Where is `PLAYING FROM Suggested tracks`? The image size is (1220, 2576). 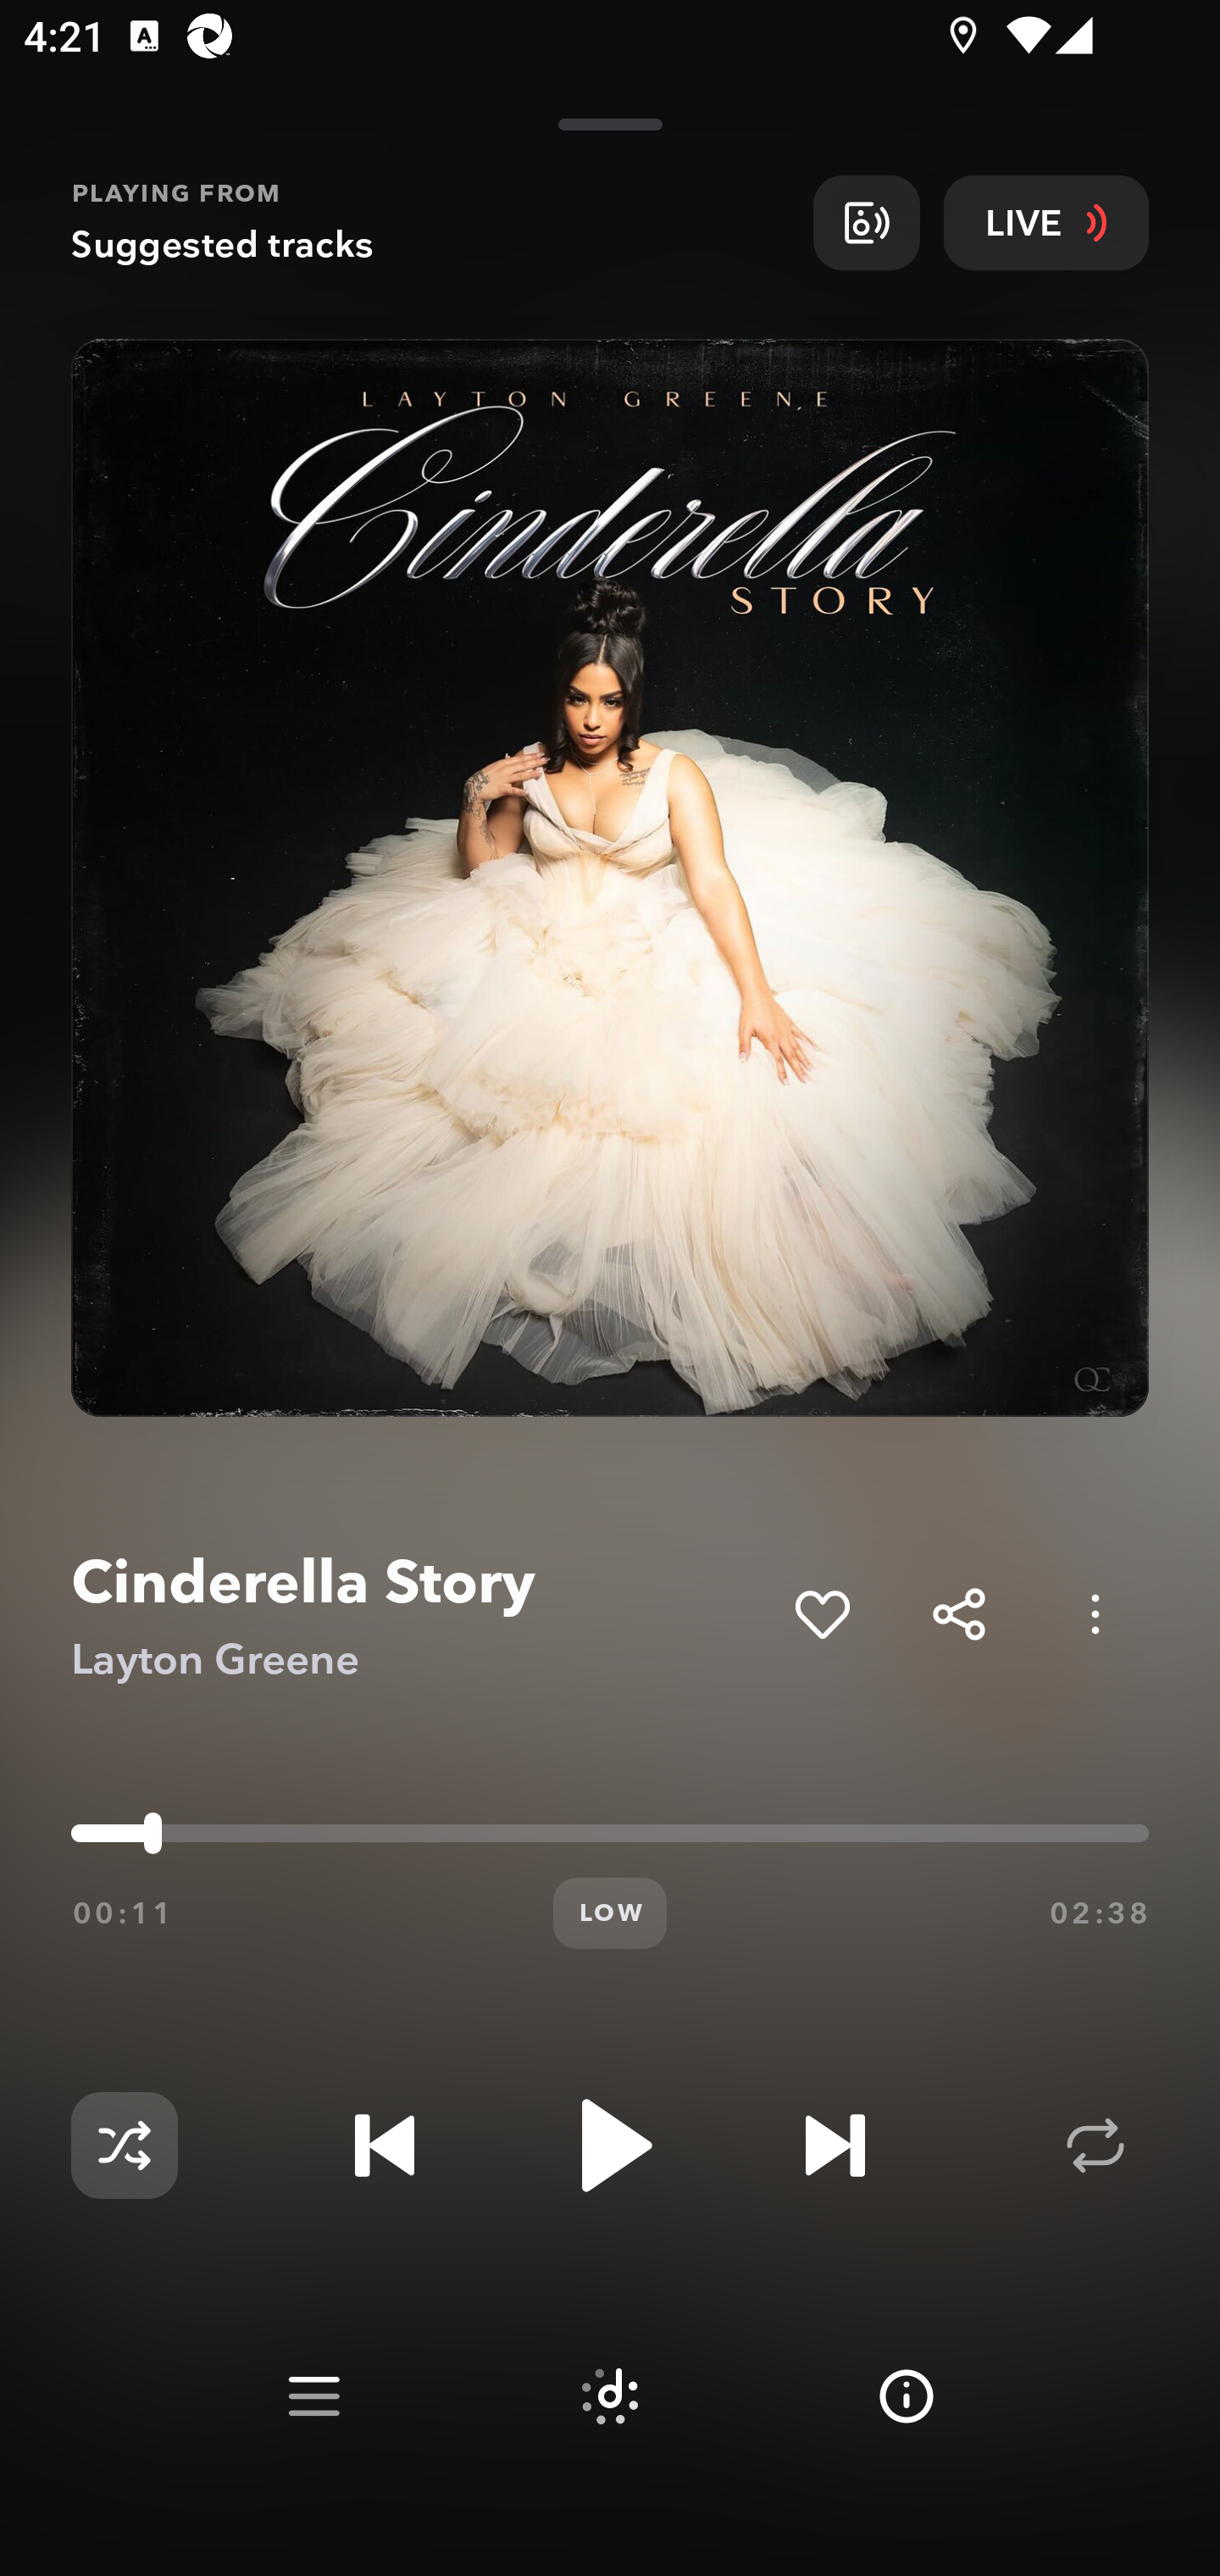 PLAYING FROM Suggested tracks is located at coordinates (430, 222).